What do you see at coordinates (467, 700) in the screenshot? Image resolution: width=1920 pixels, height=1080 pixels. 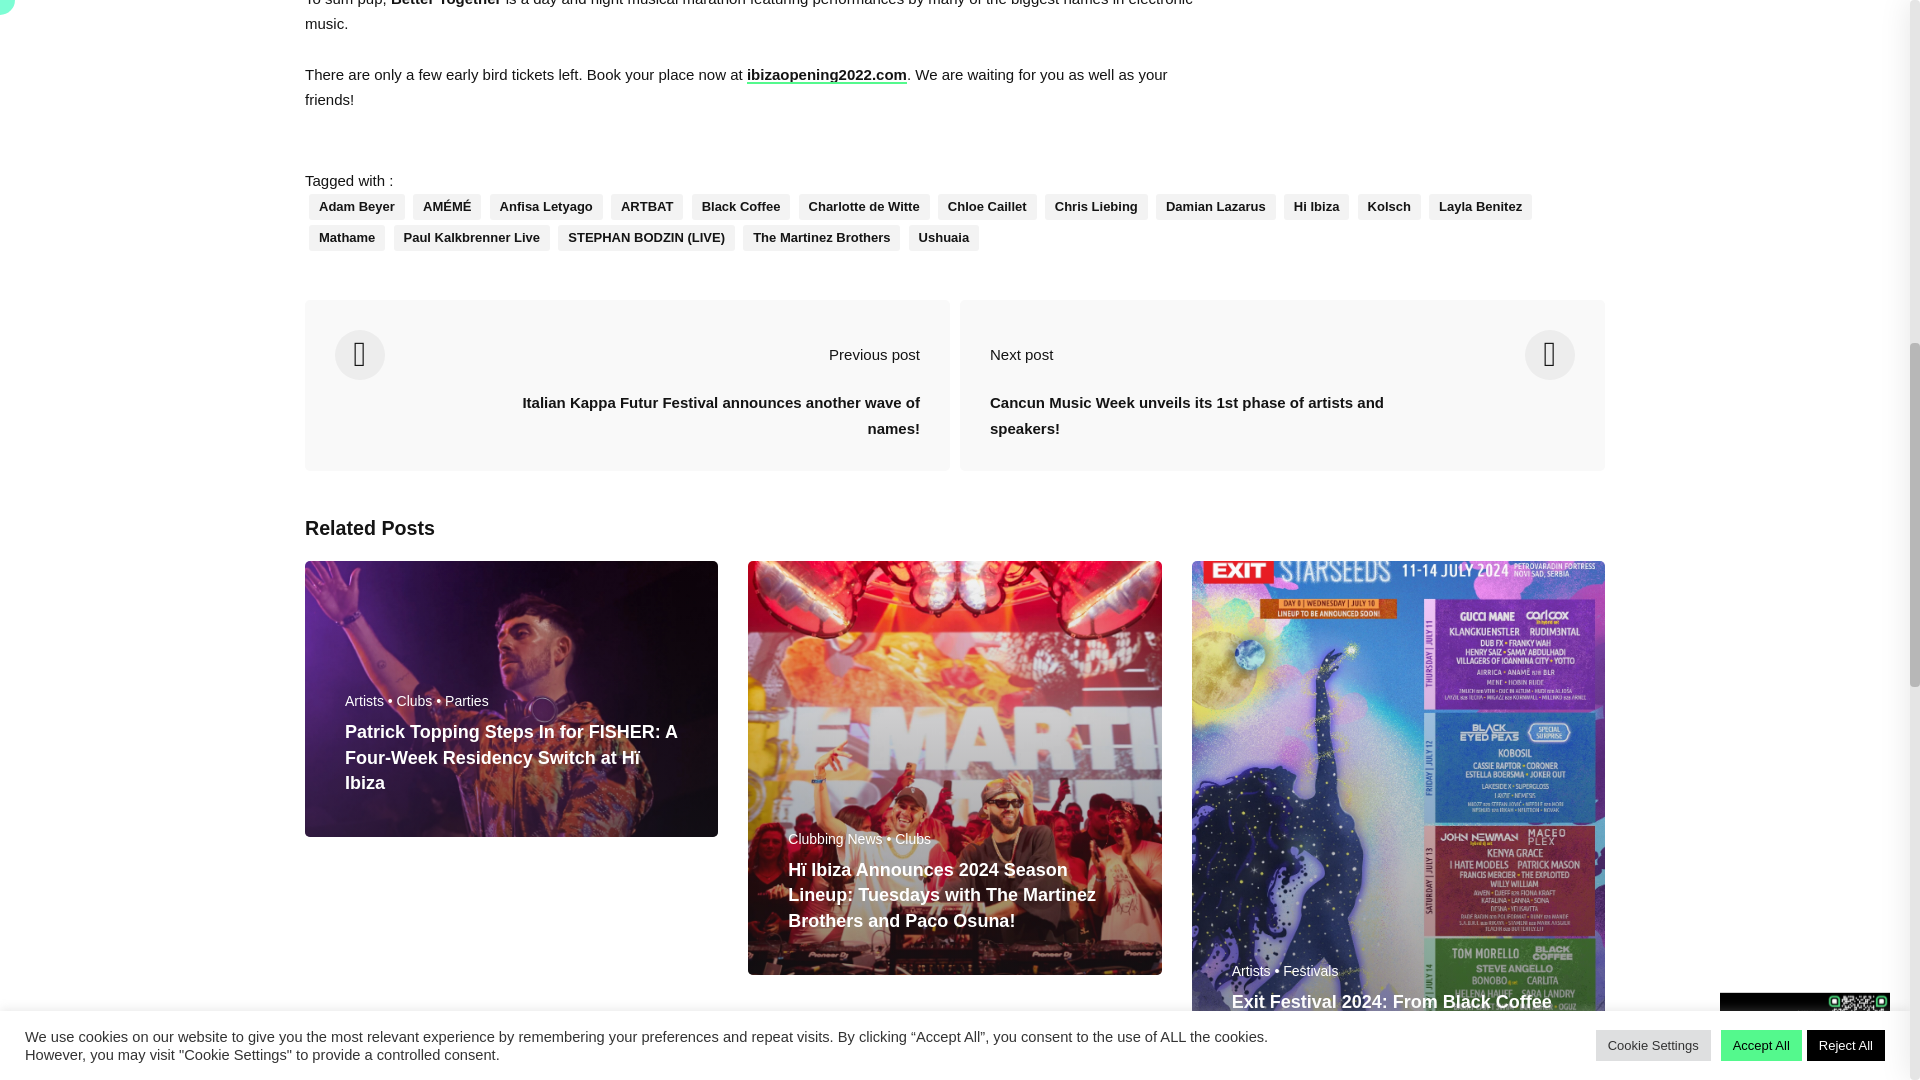 I see `View posts from category` at bounding box center [467, 700].